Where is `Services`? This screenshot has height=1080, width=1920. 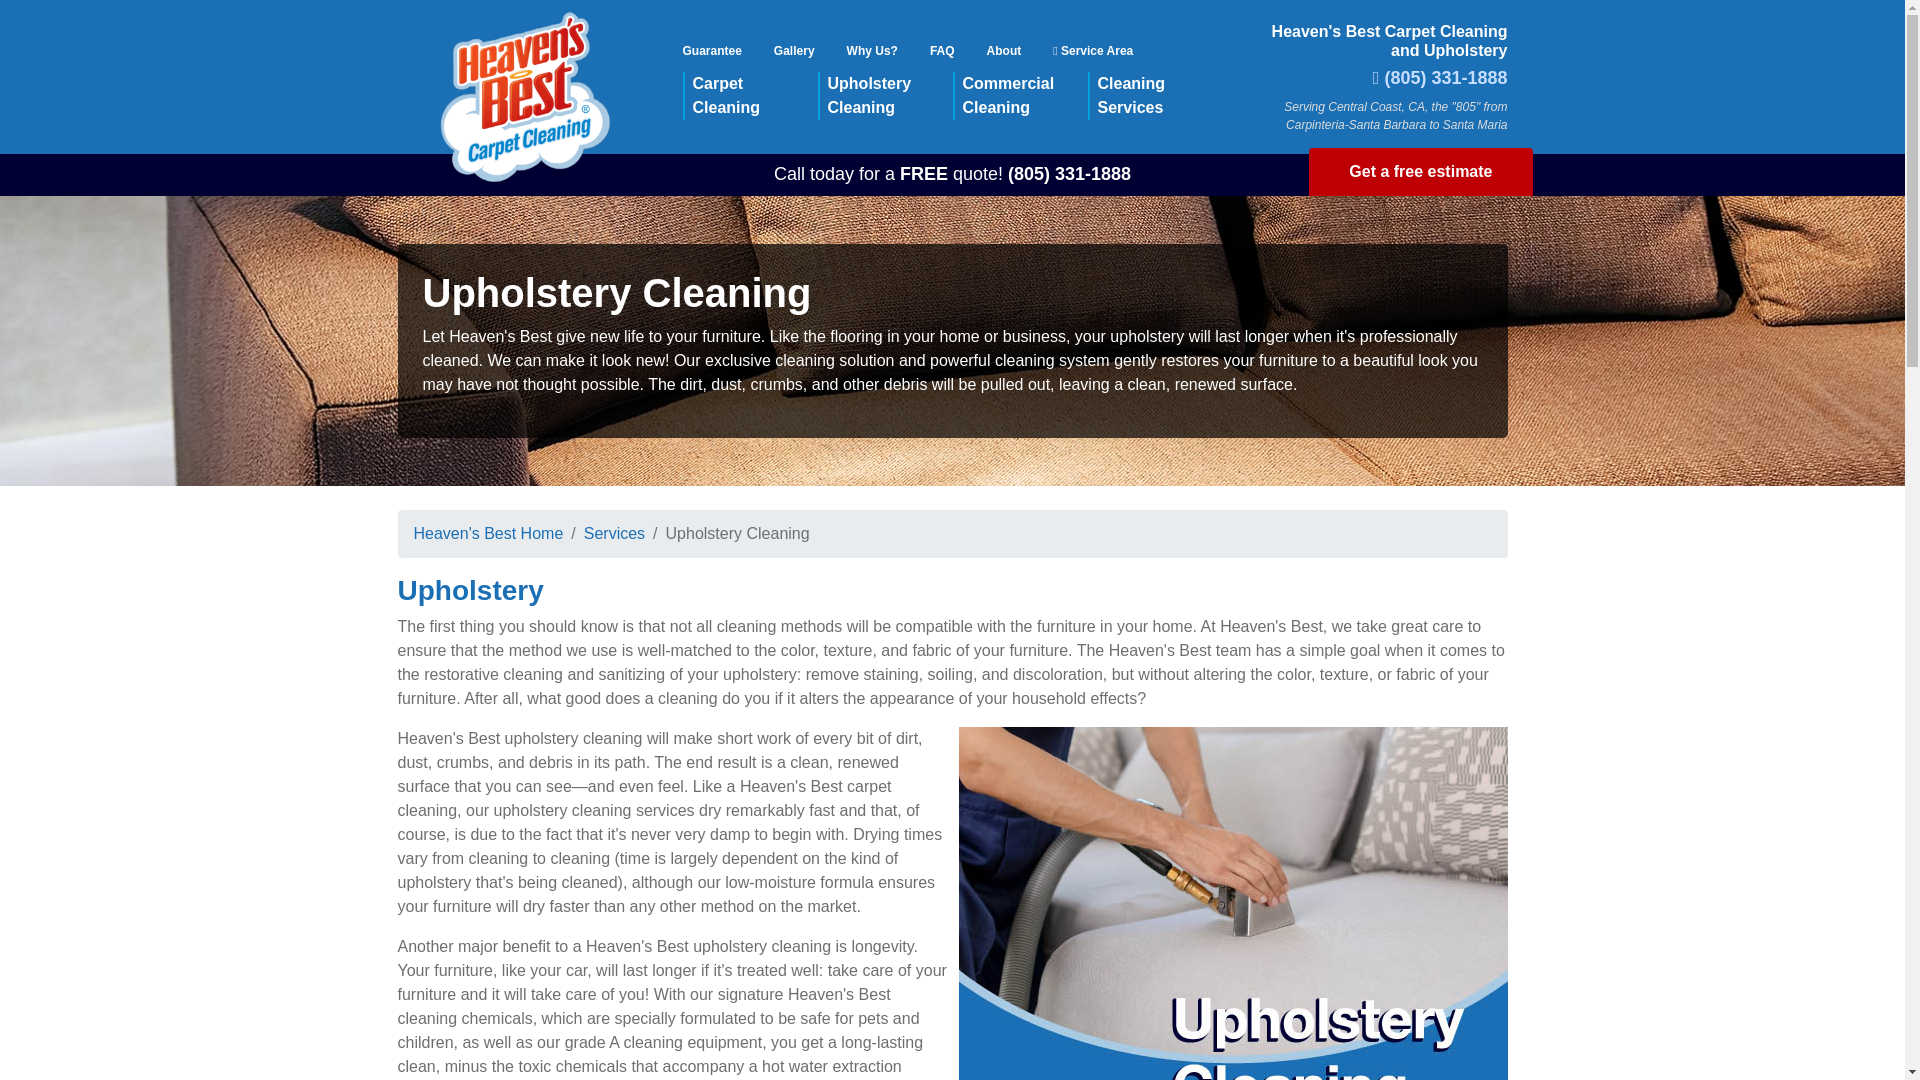 Services is located at coordinates (489, 533).